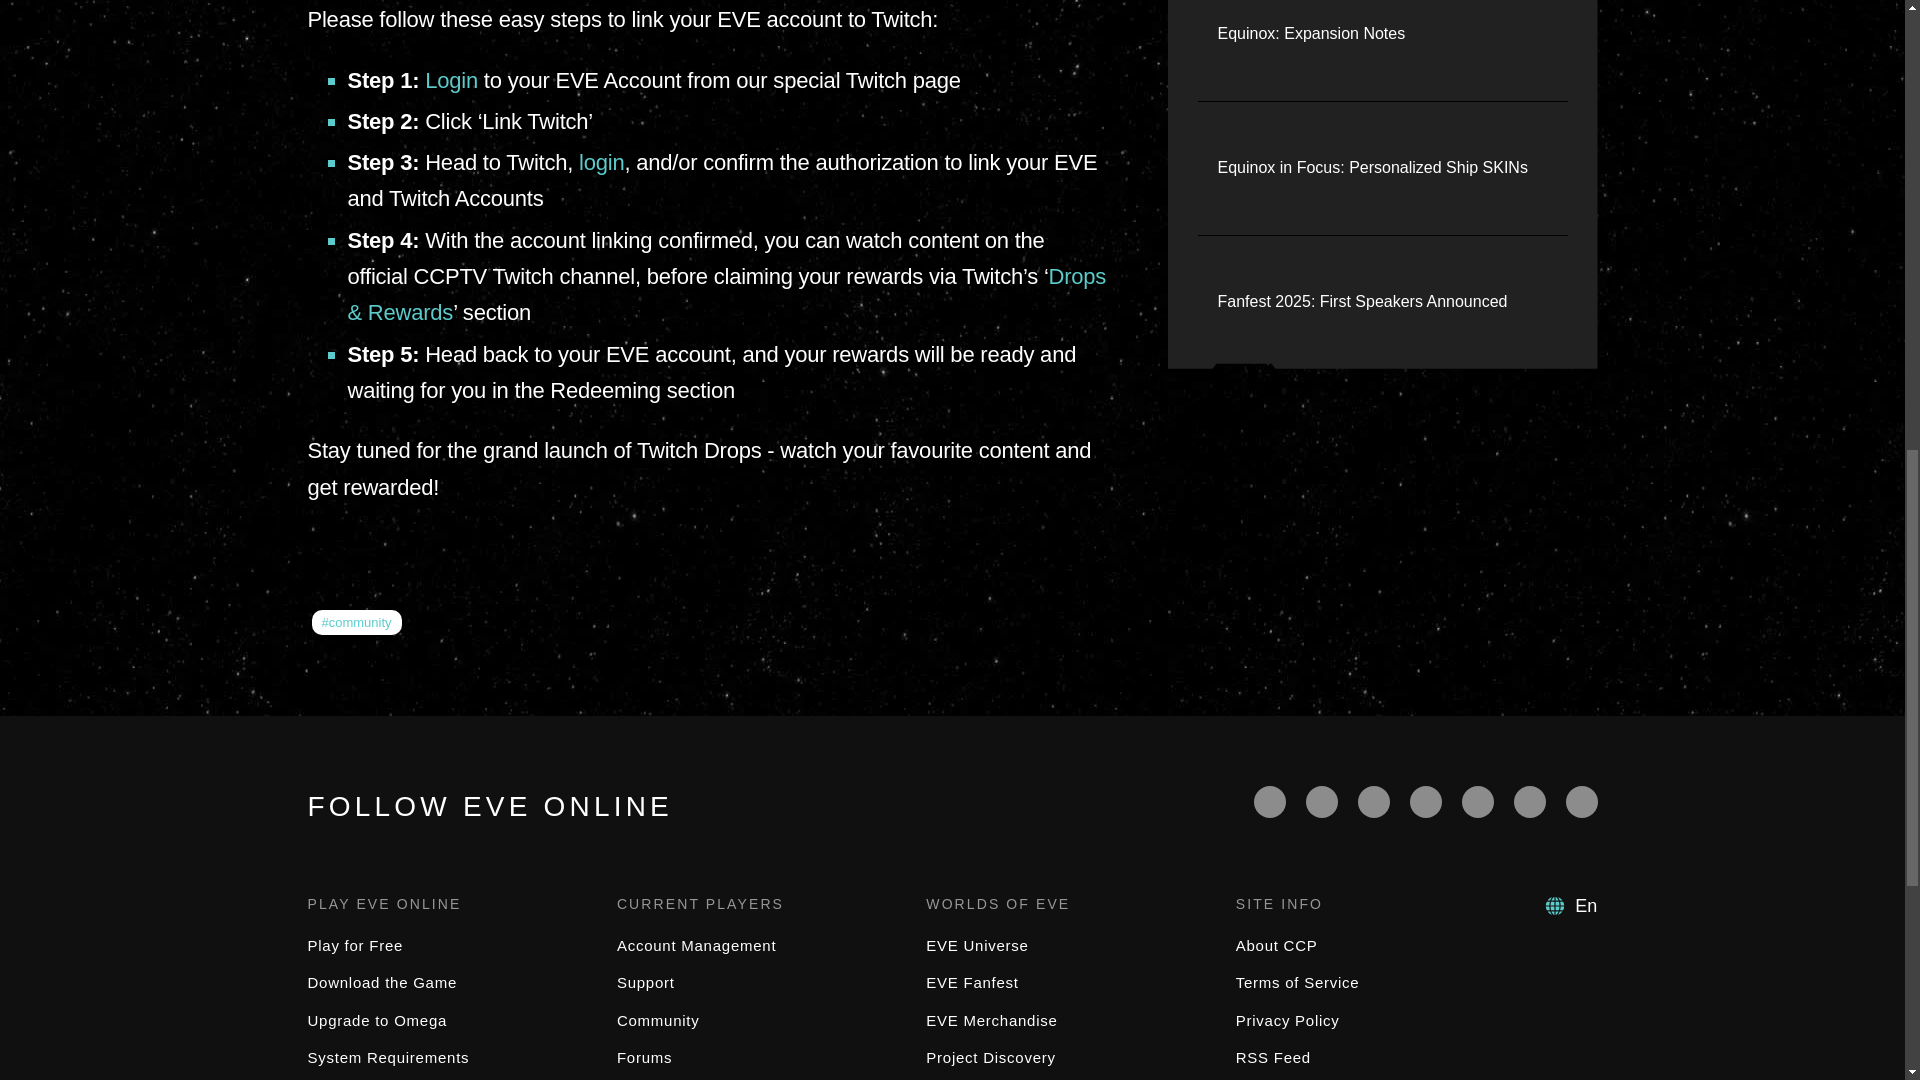  What do you see at coordinates (1425, 802) in the screenshot?
I see `Twitch` at bounding box center [1425, 802].